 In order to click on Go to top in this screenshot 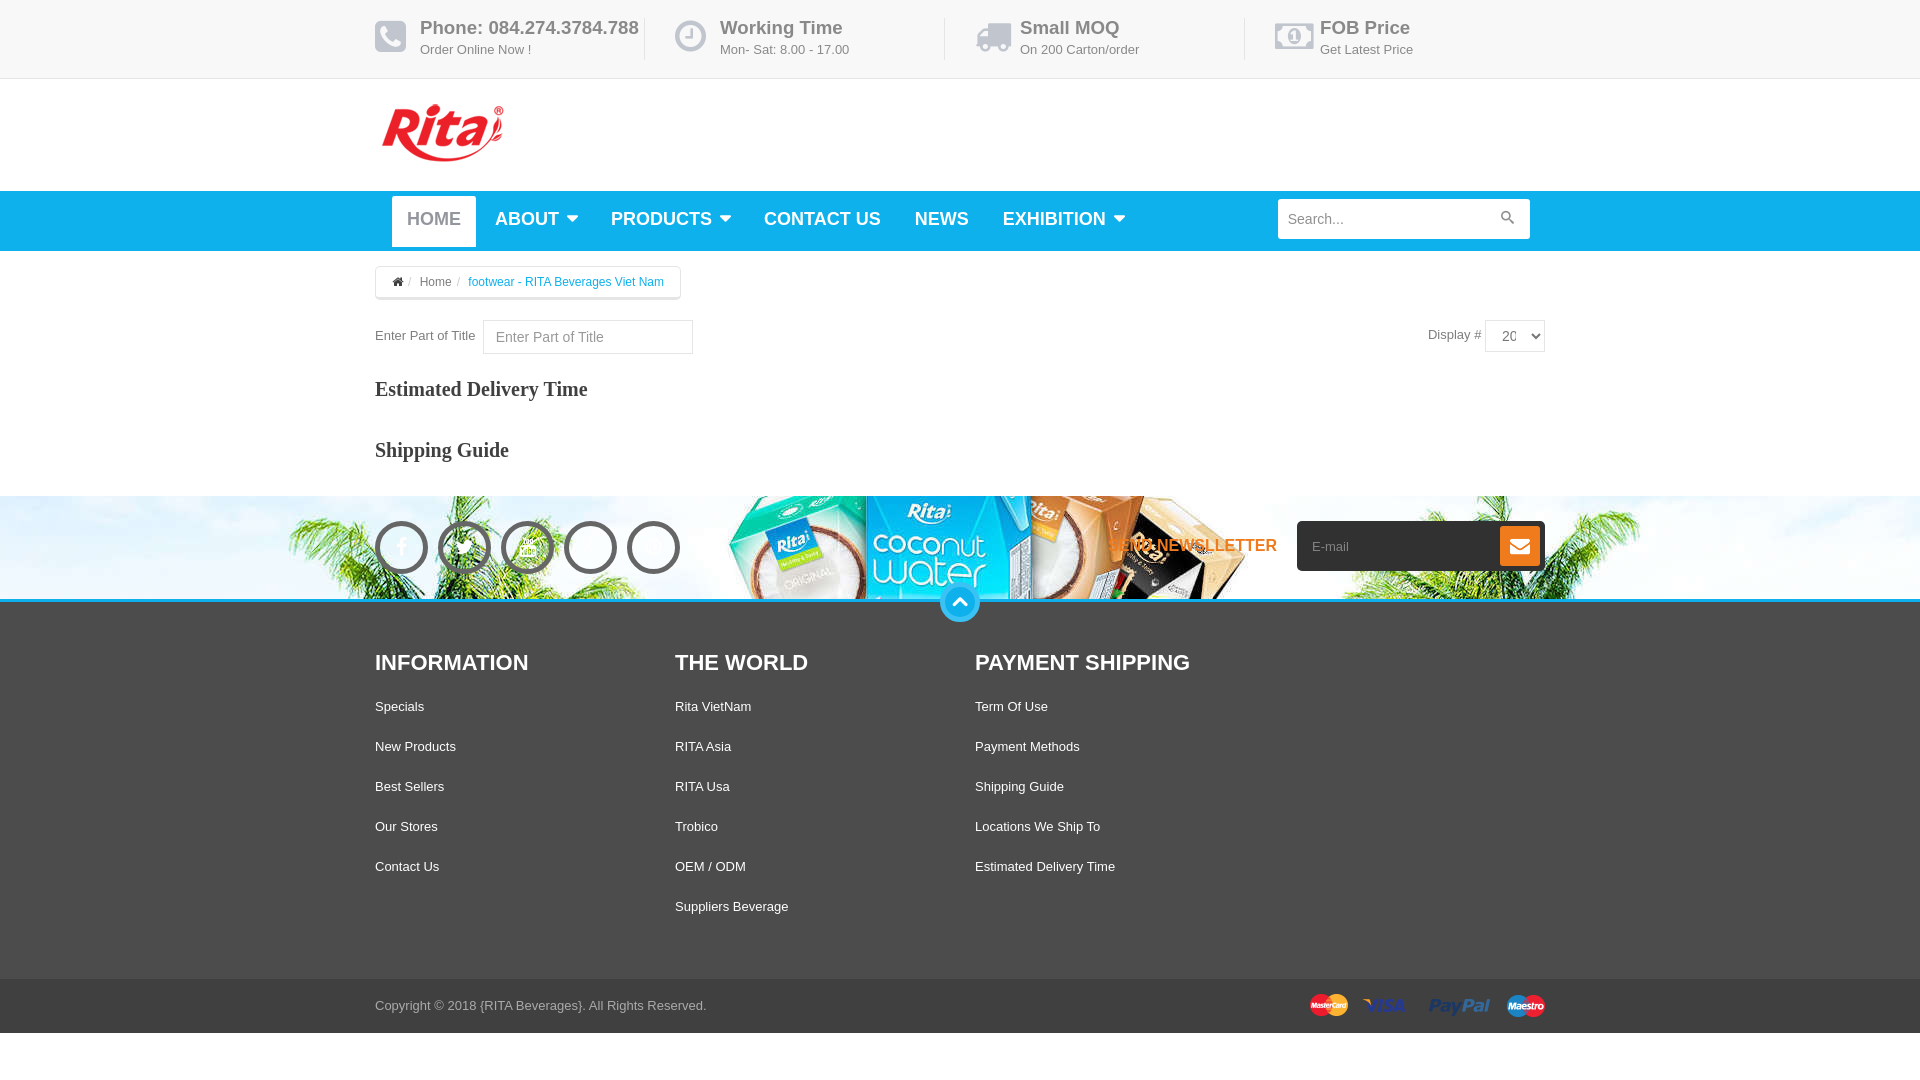, I will do `click(960, 602)`.